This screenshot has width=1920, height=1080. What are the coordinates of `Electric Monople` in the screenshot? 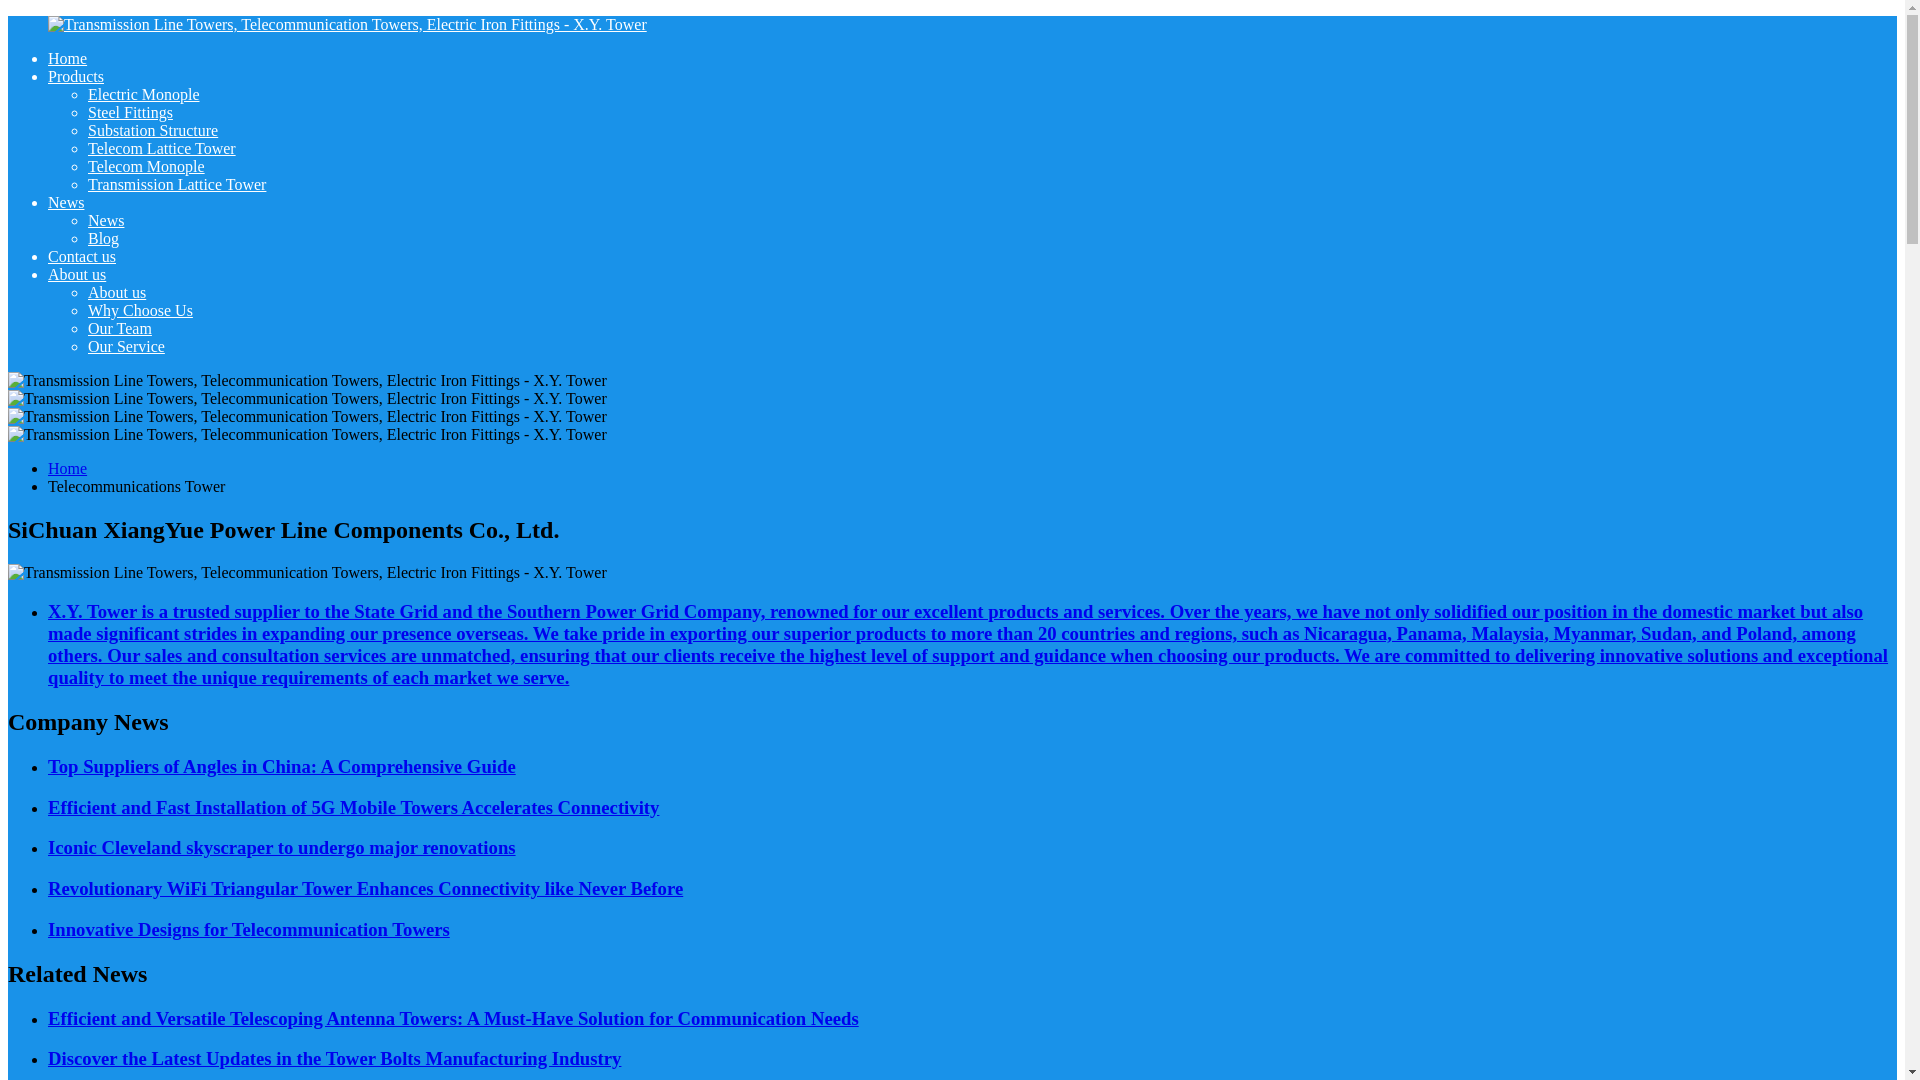 It's located at (144, 94).